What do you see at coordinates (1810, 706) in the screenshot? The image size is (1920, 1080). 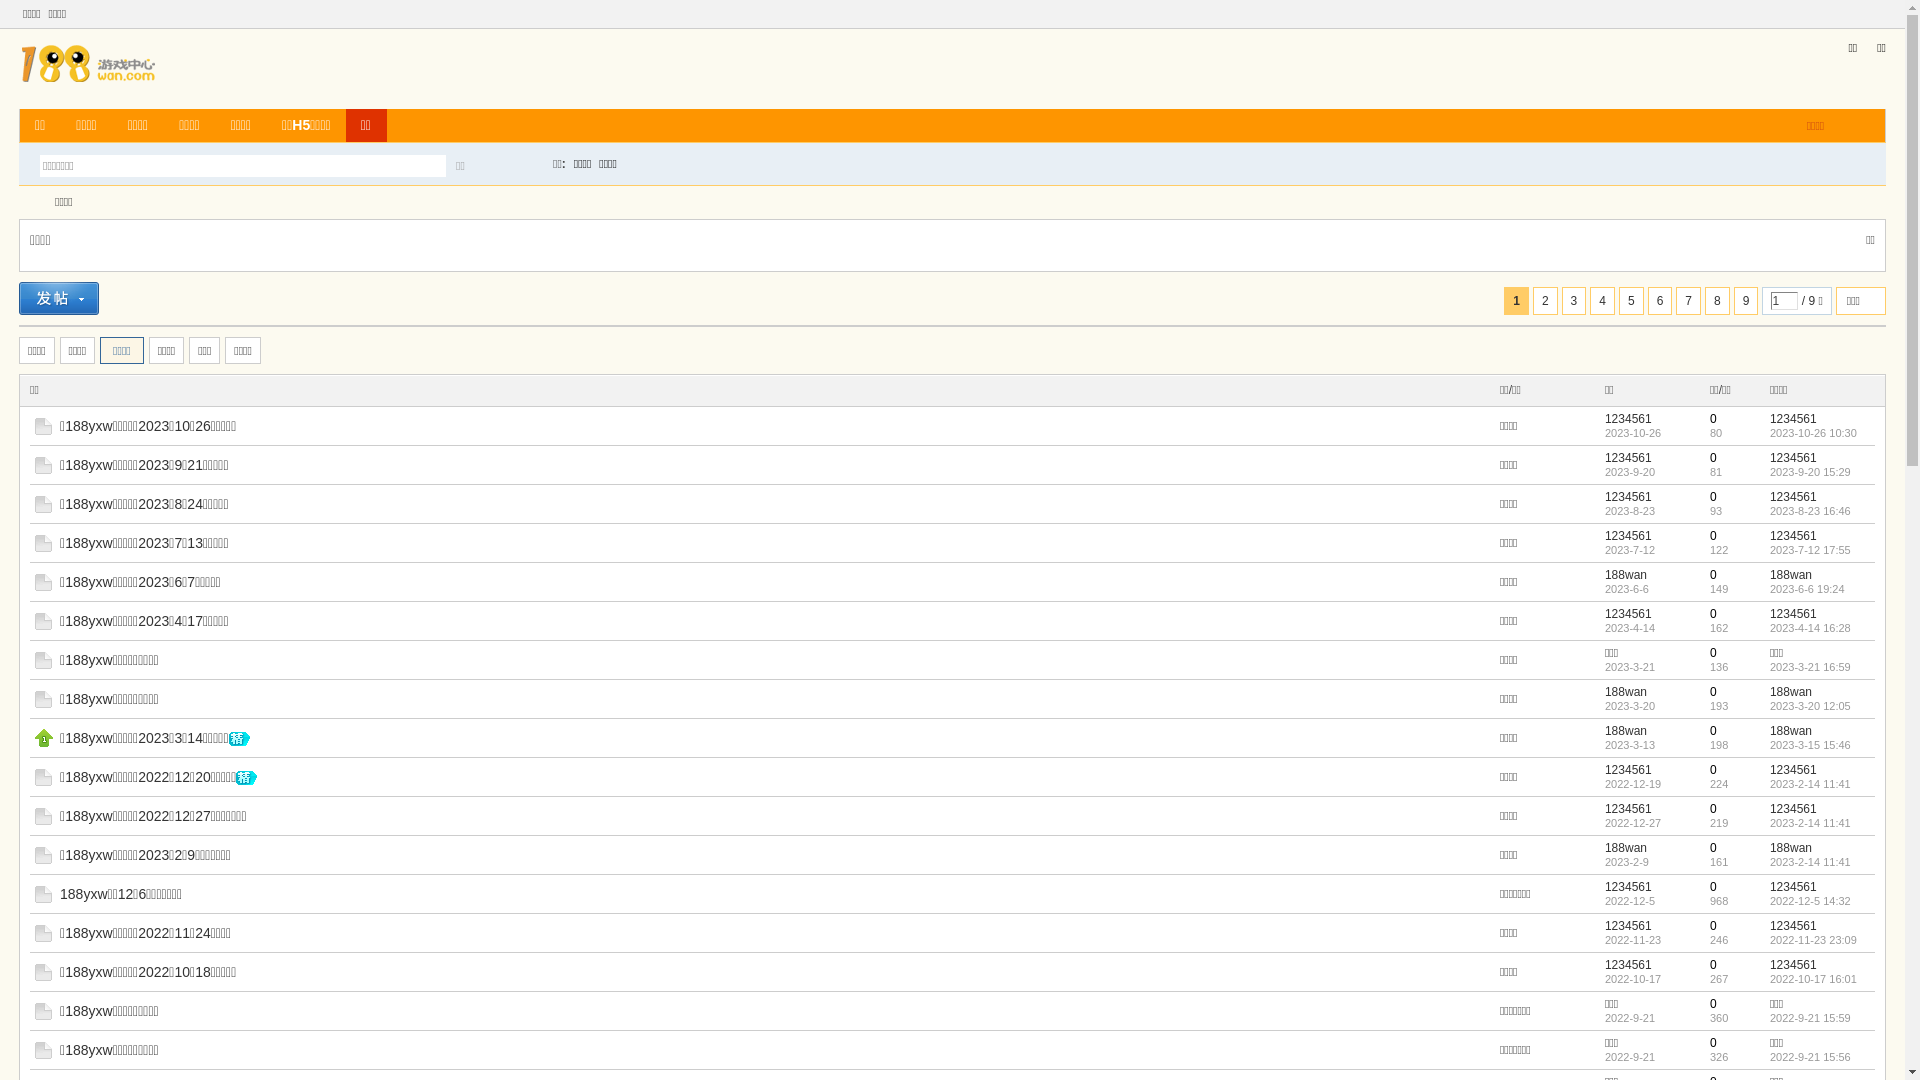 I see `2023-3-20 12:05` at bounding box center [1810, 706].